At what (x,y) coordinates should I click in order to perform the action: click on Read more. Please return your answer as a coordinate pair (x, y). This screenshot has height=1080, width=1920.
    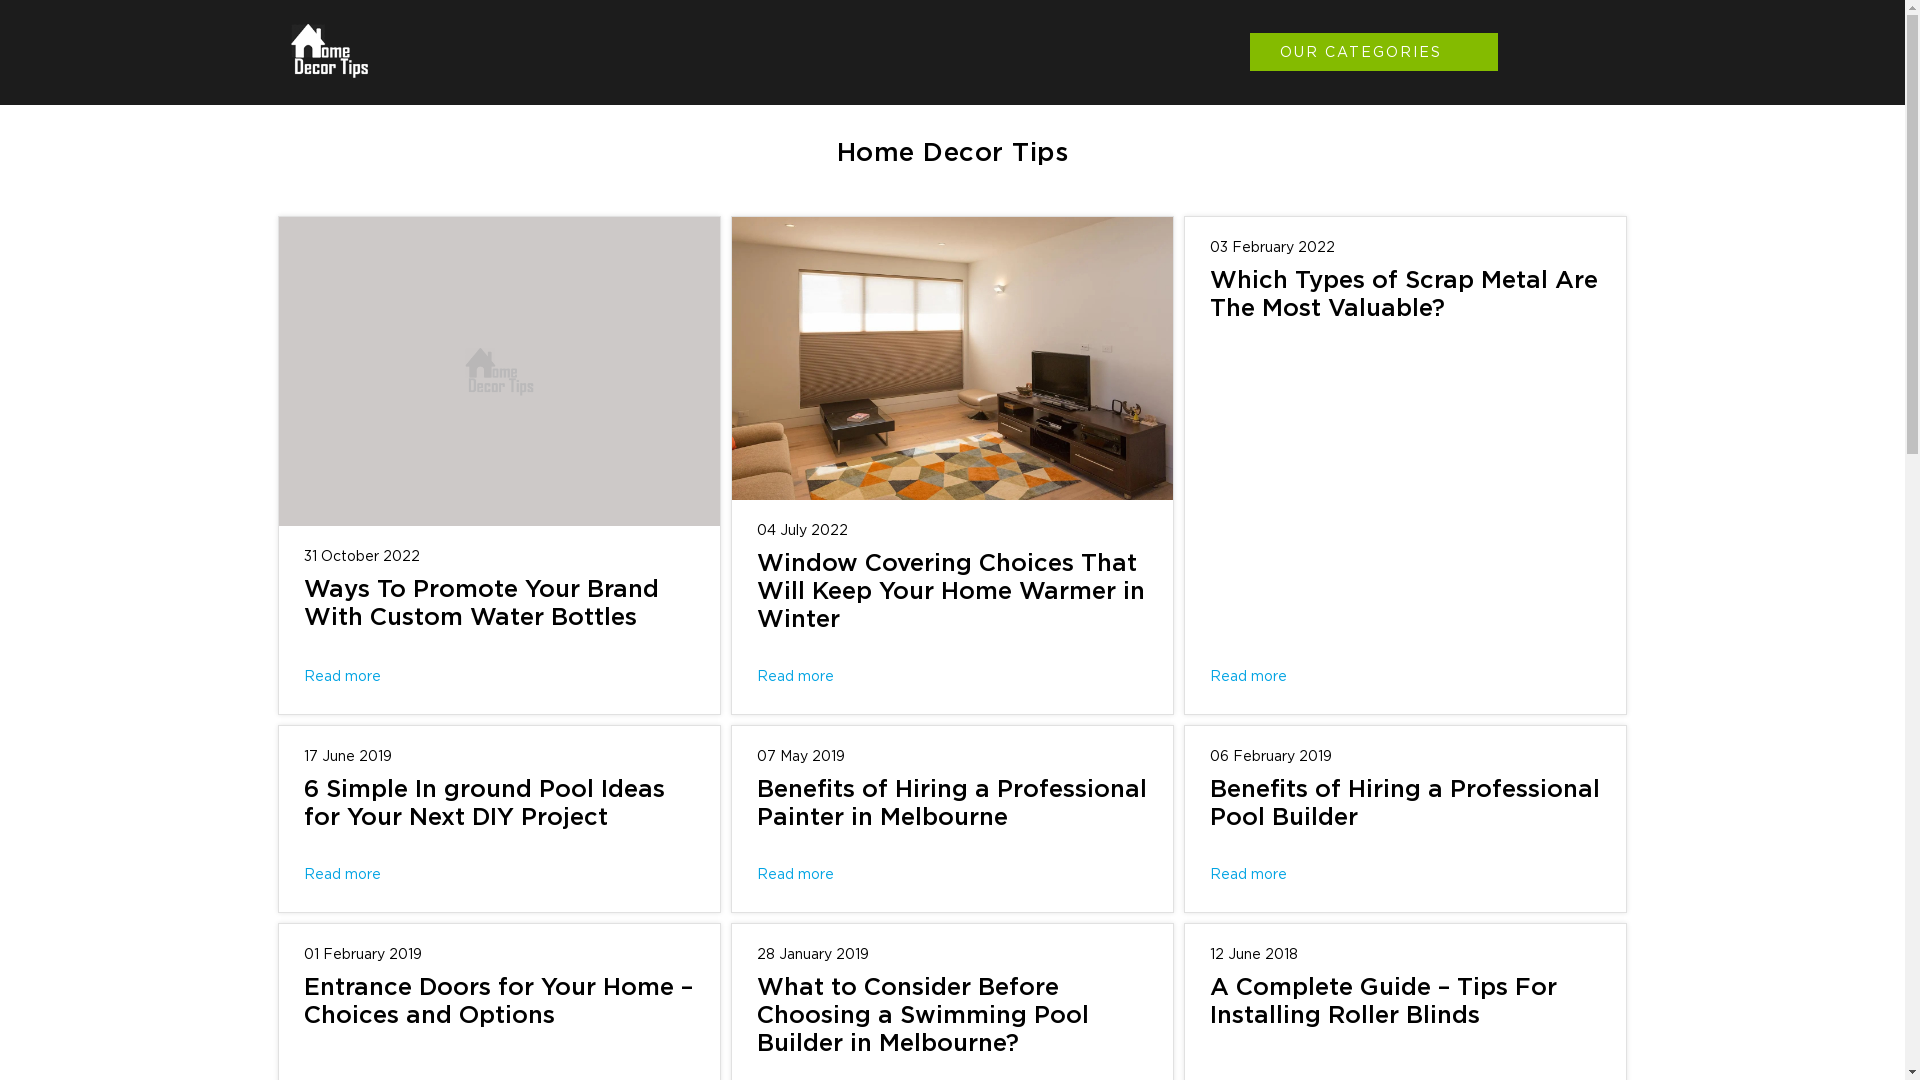
    Looking at the image, I should click on (1248, 875).